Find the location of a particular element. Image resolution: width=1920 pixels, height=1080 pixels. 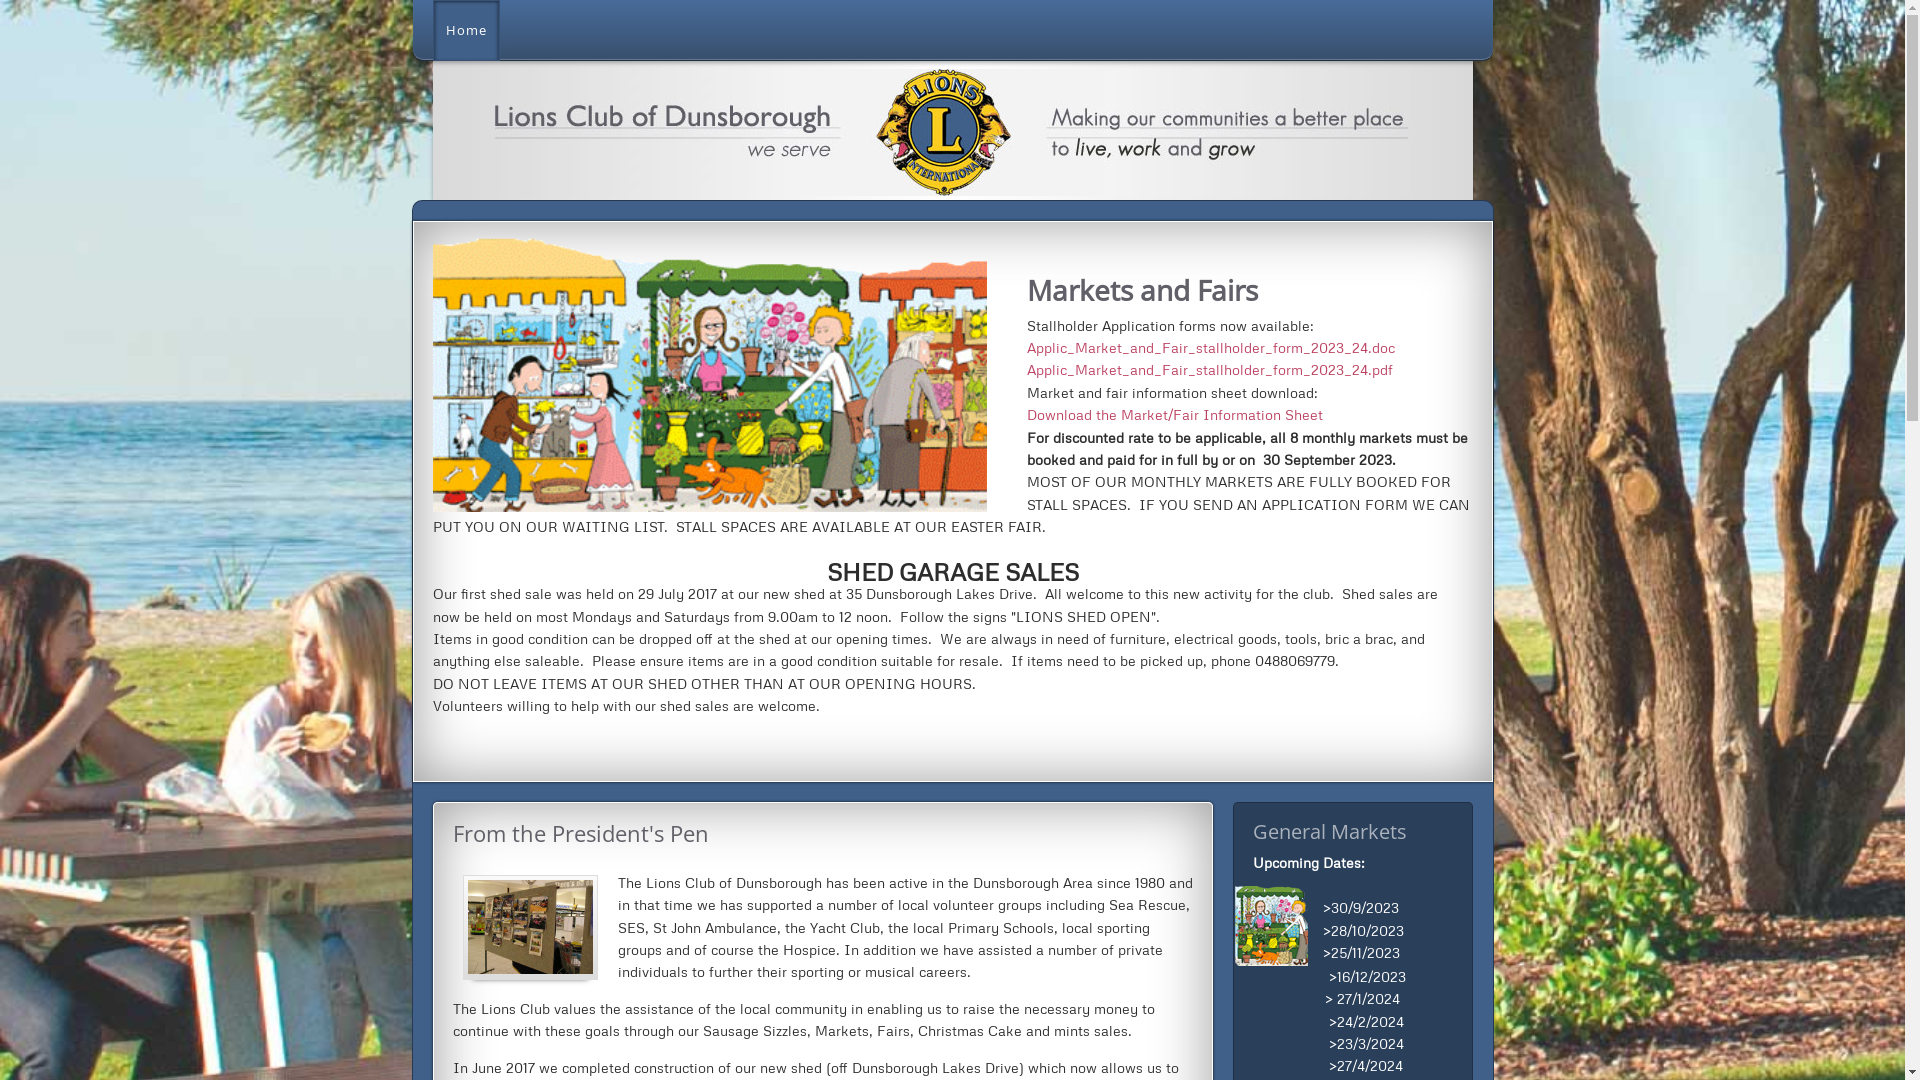

Download the Market/Fair Information Sheet is located at coordinates (1174, 414).